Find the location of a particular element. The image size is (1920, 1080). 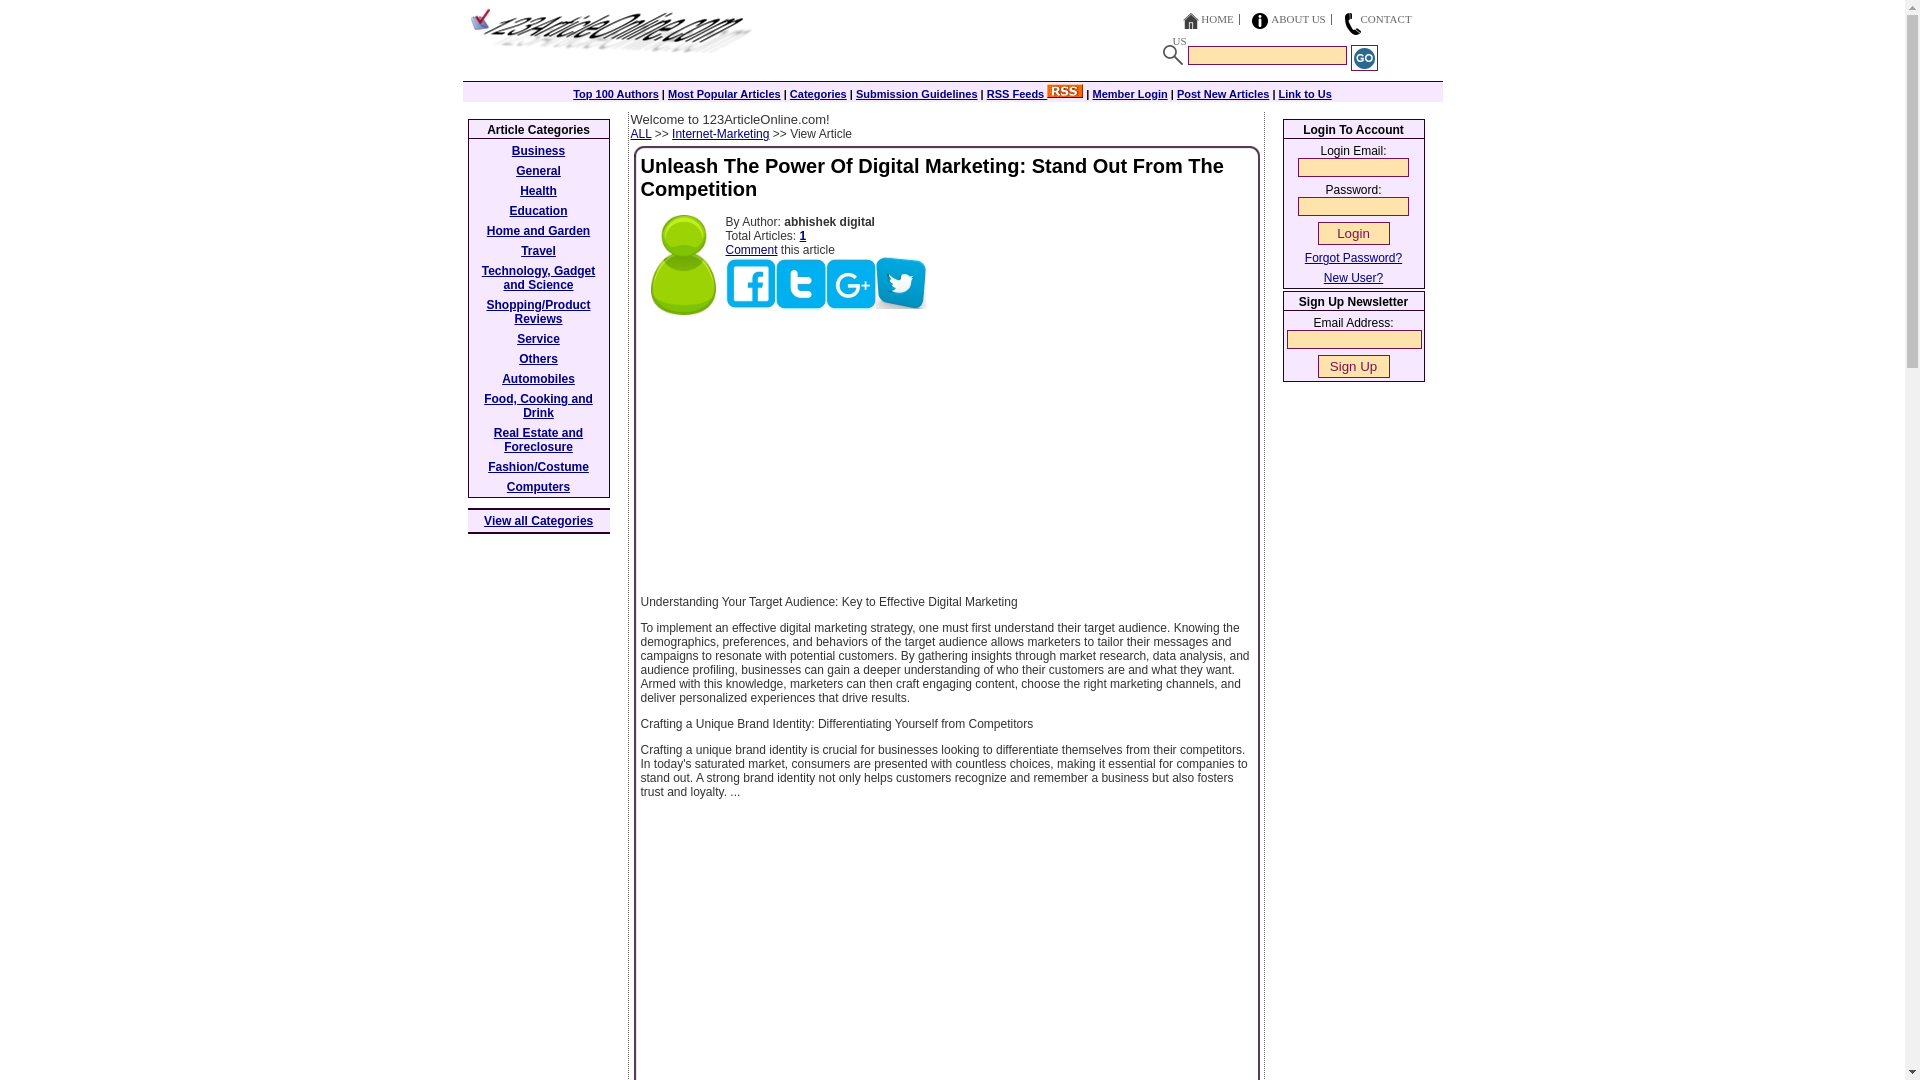

Internet-Marketing is located at coordinates (720, 134).